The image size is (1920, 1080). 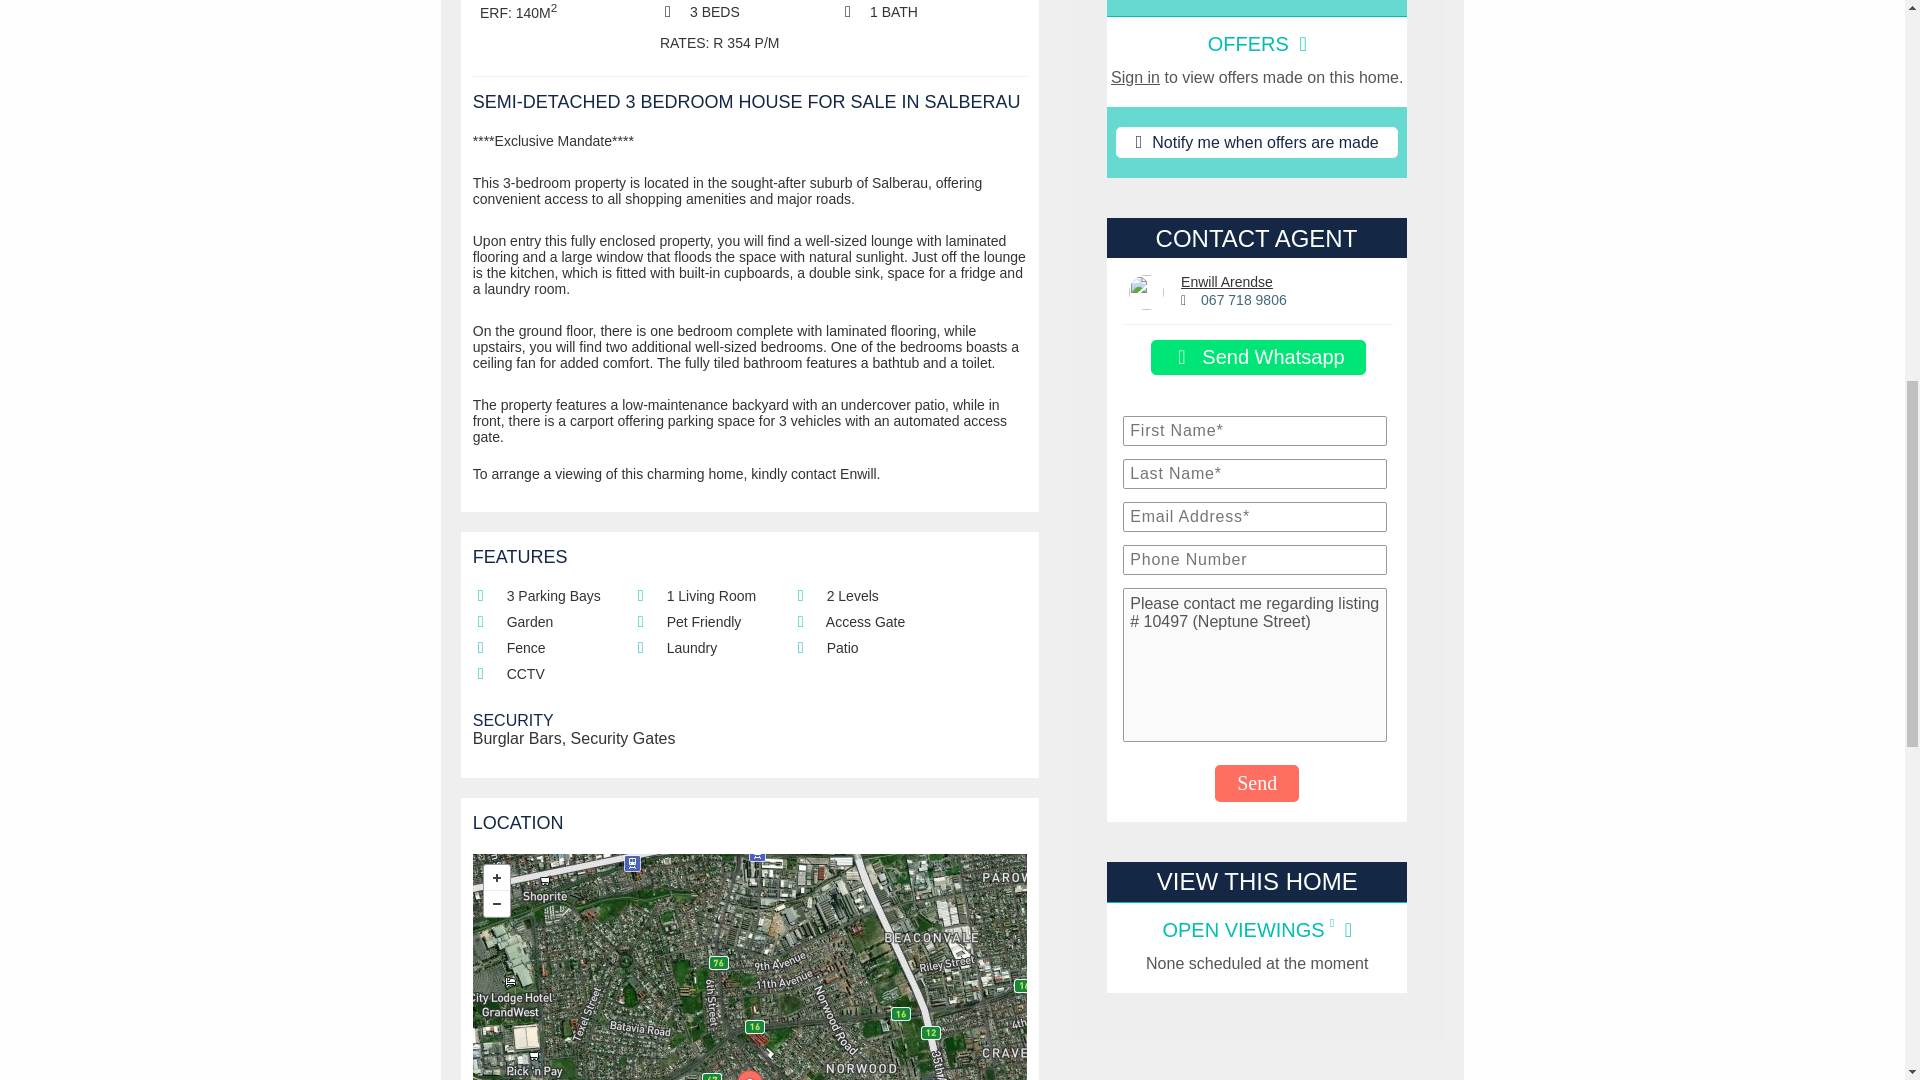 I want to click on Zoom out, so click(x=496, y=904).